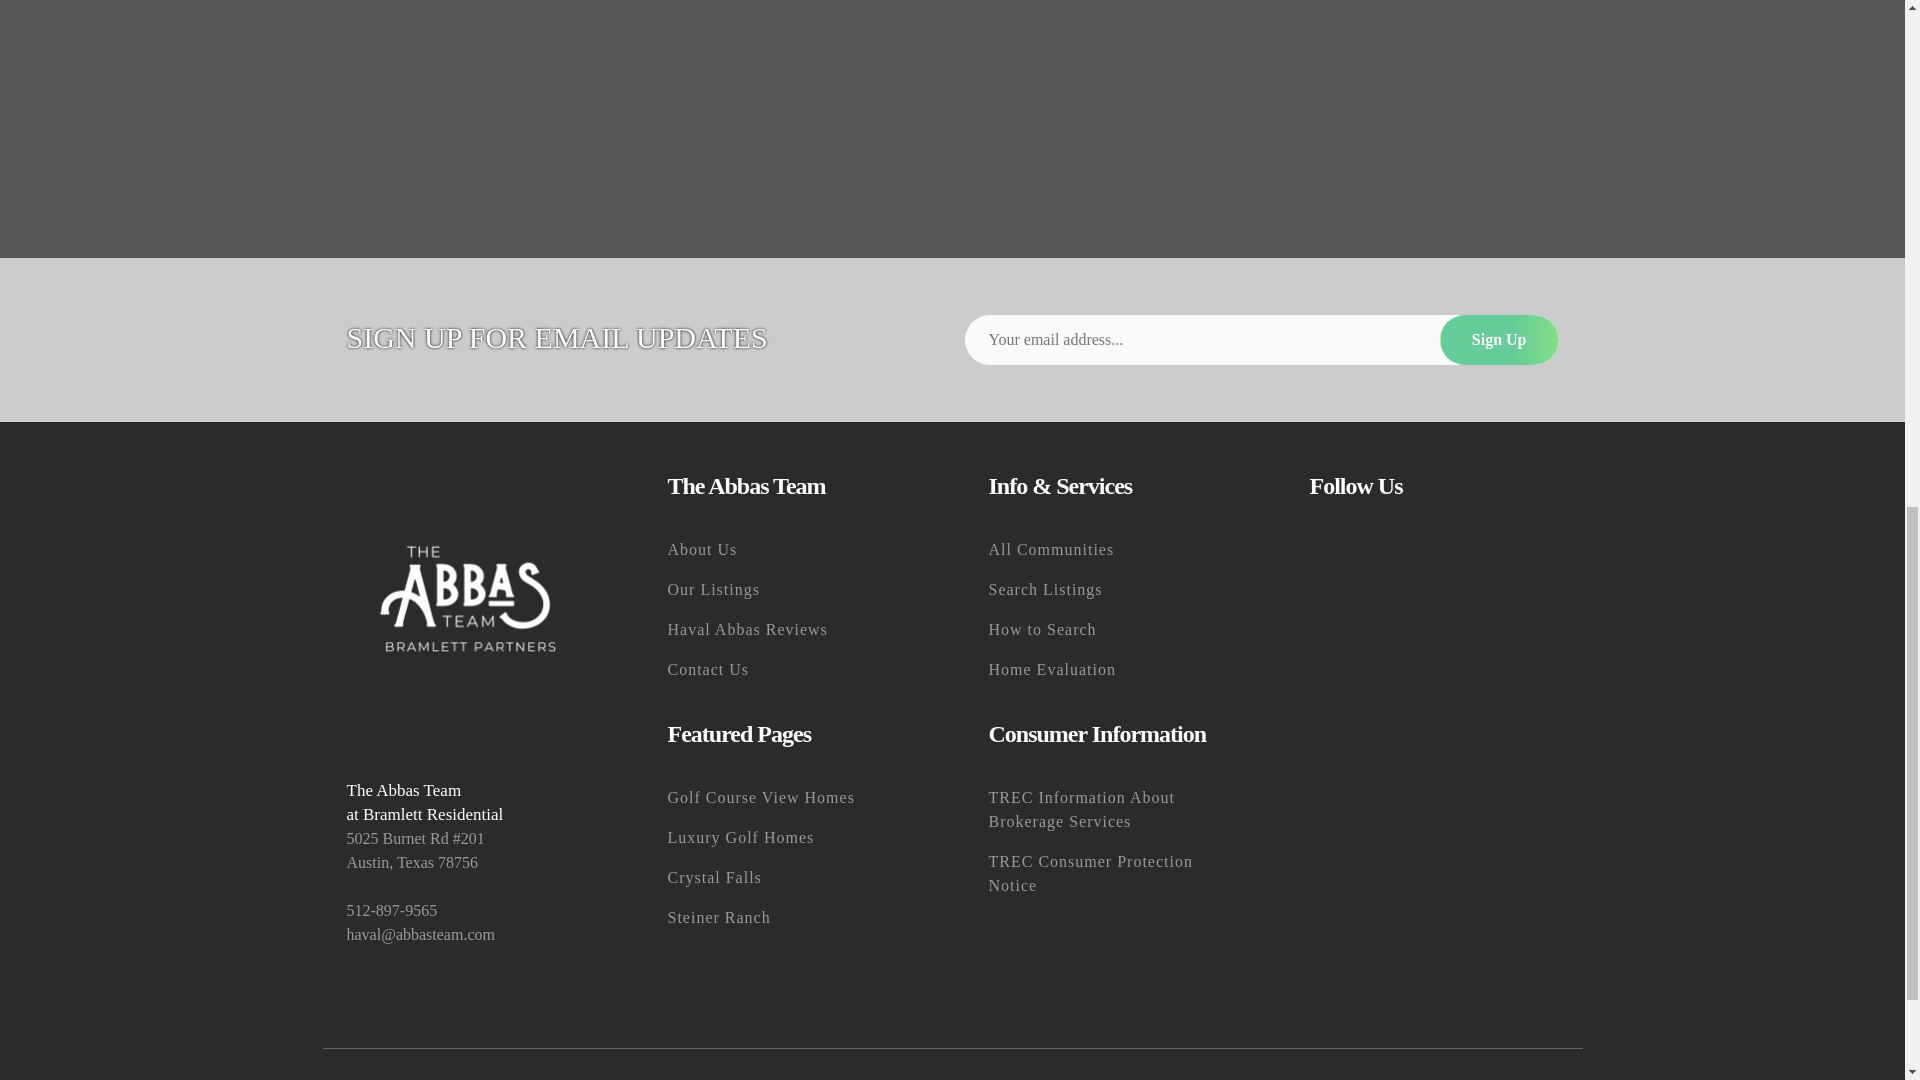  I want to click on 512-897-9565, so click(470, 910).